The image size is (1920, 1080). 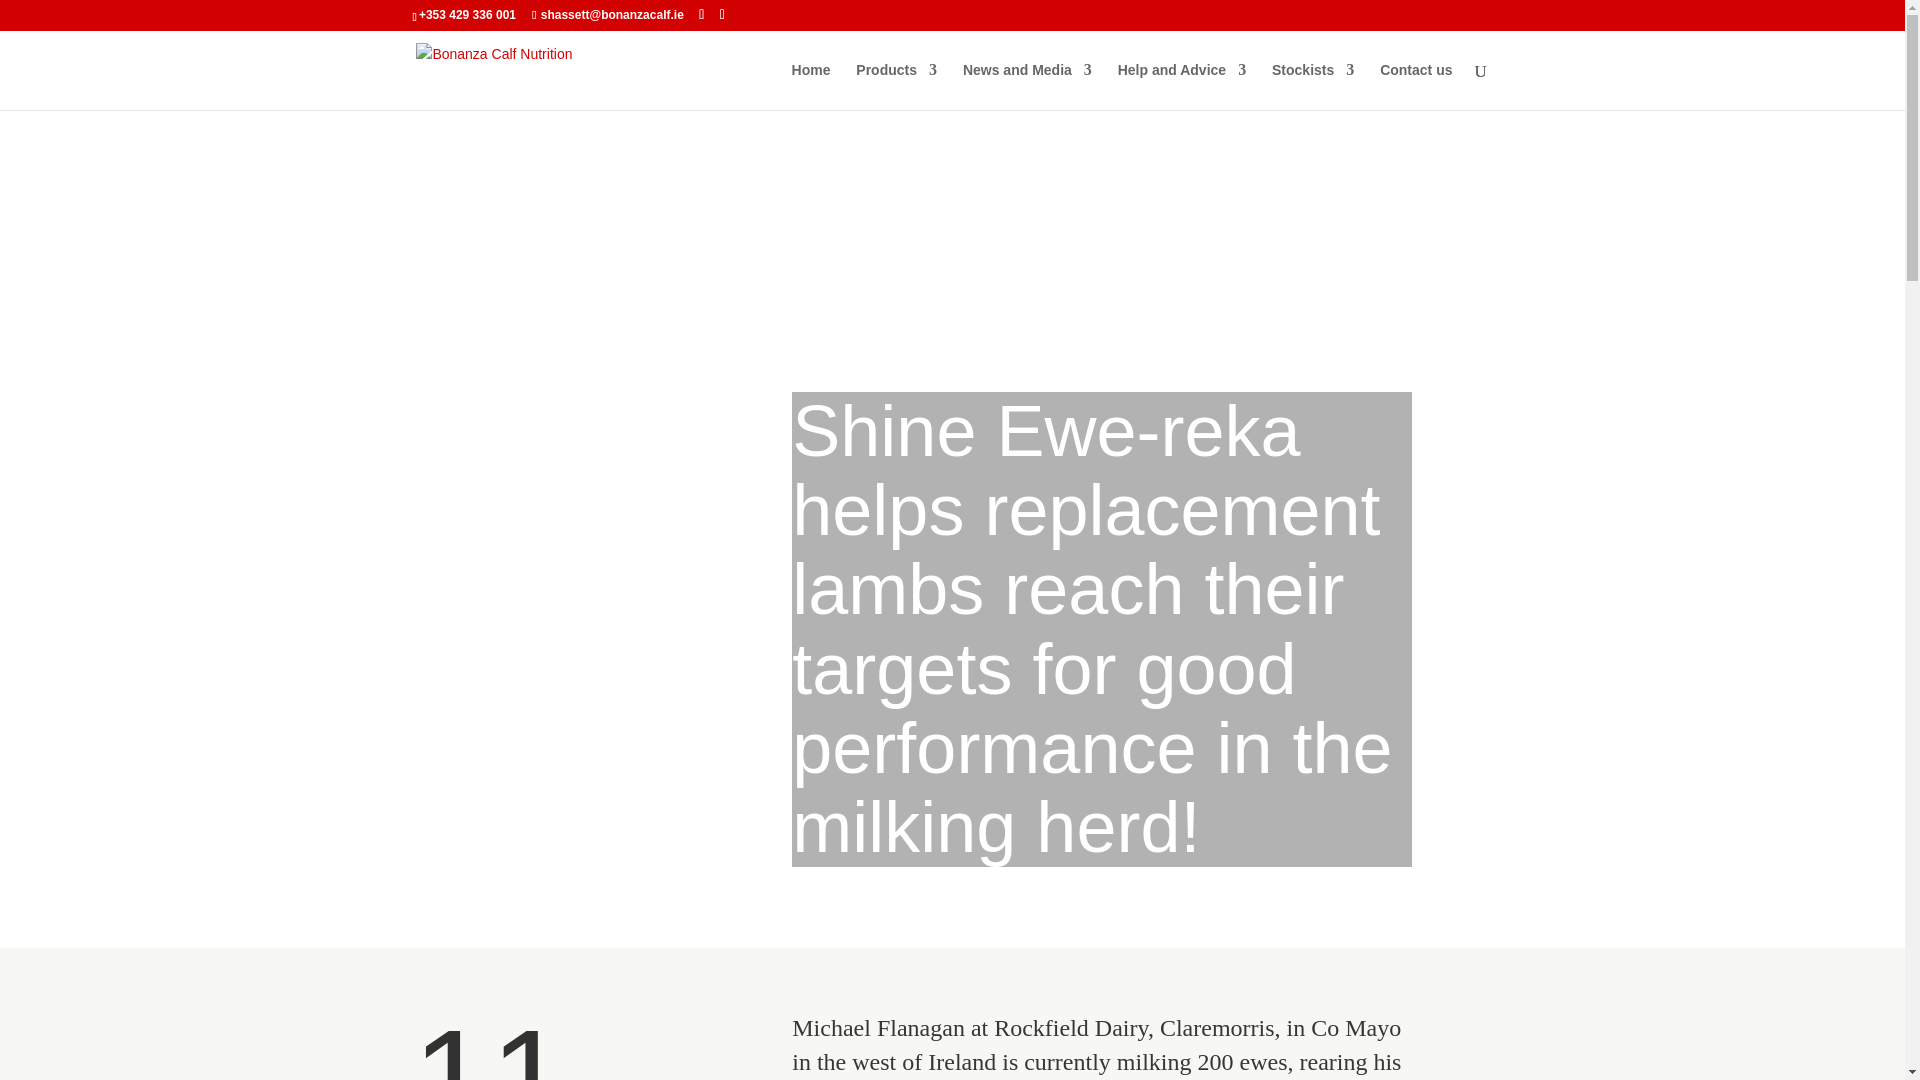 What do you see at coordinates (1416, 86) in the screenshot?
I see `Contact us` at bounding box center [1416, 86].